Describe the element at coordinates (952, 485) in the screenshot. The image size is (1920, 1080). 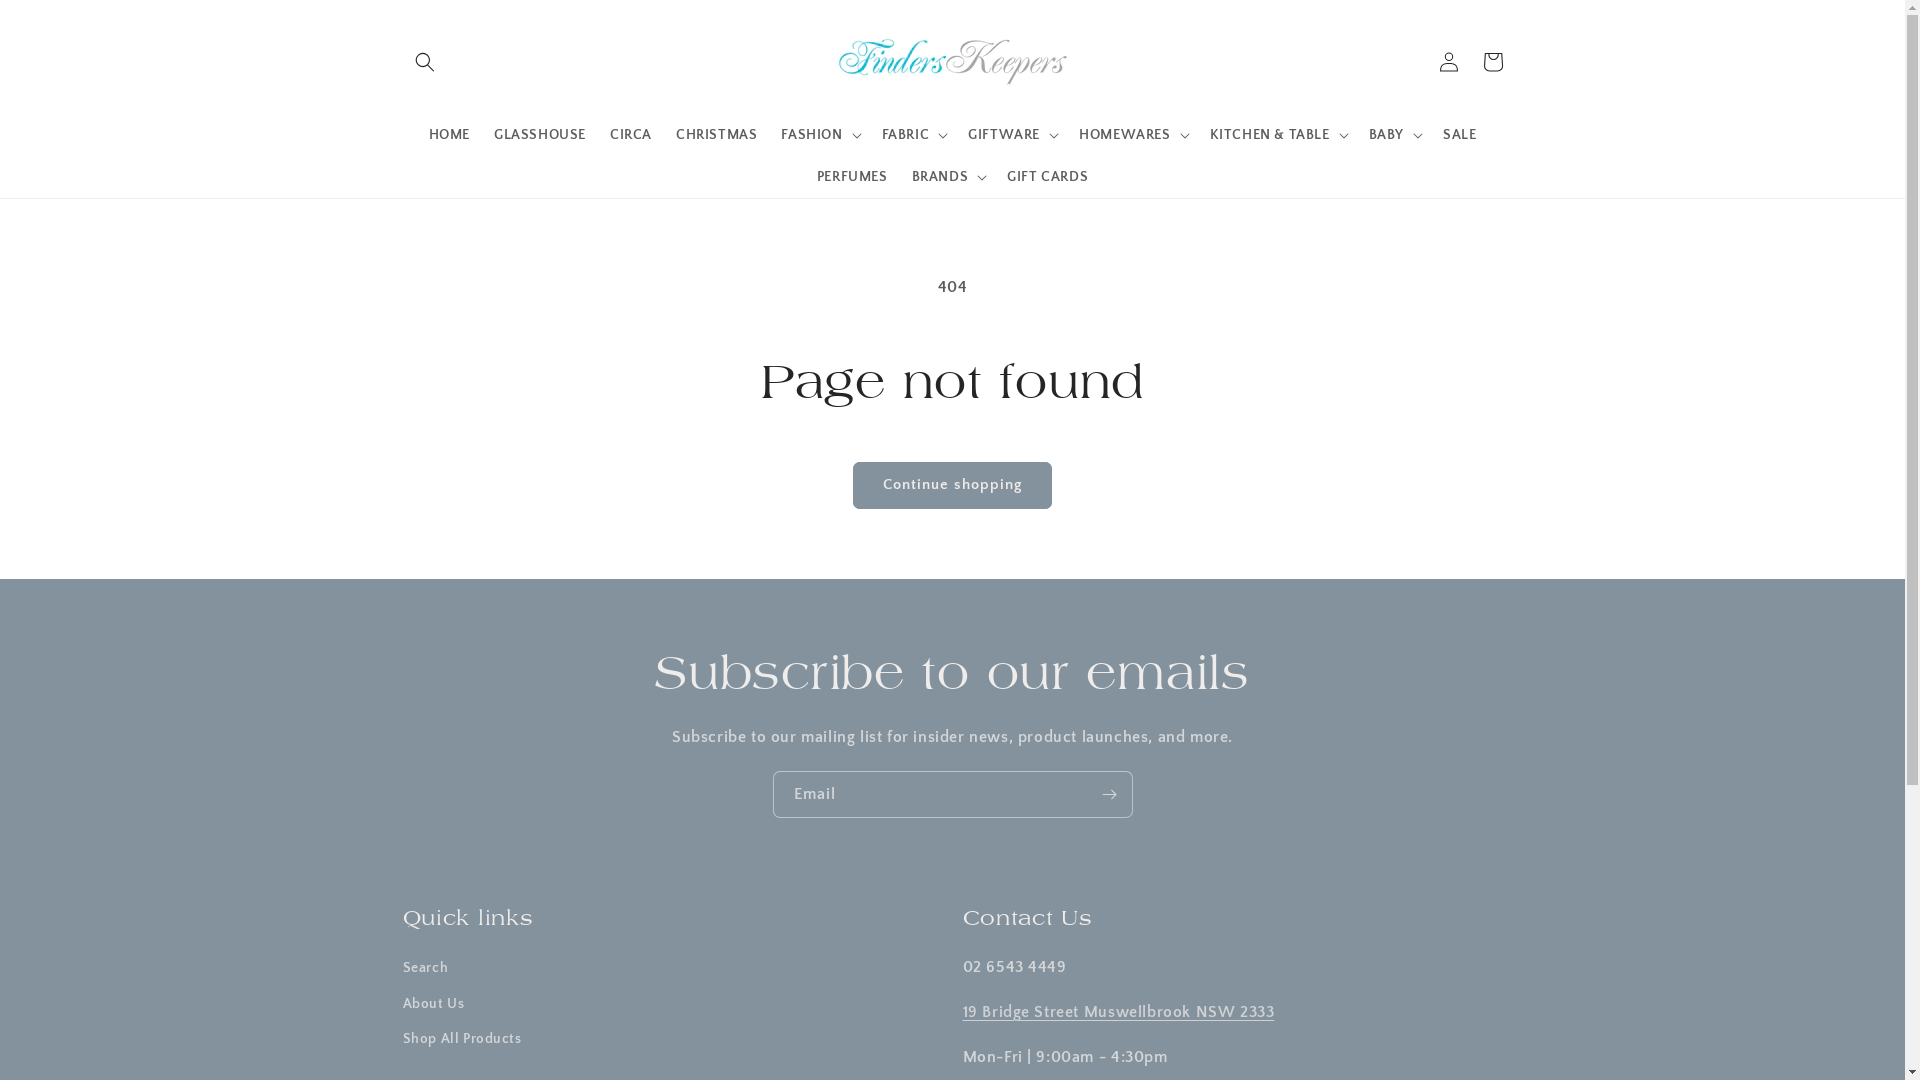
I see `Continue shopping` at that location.